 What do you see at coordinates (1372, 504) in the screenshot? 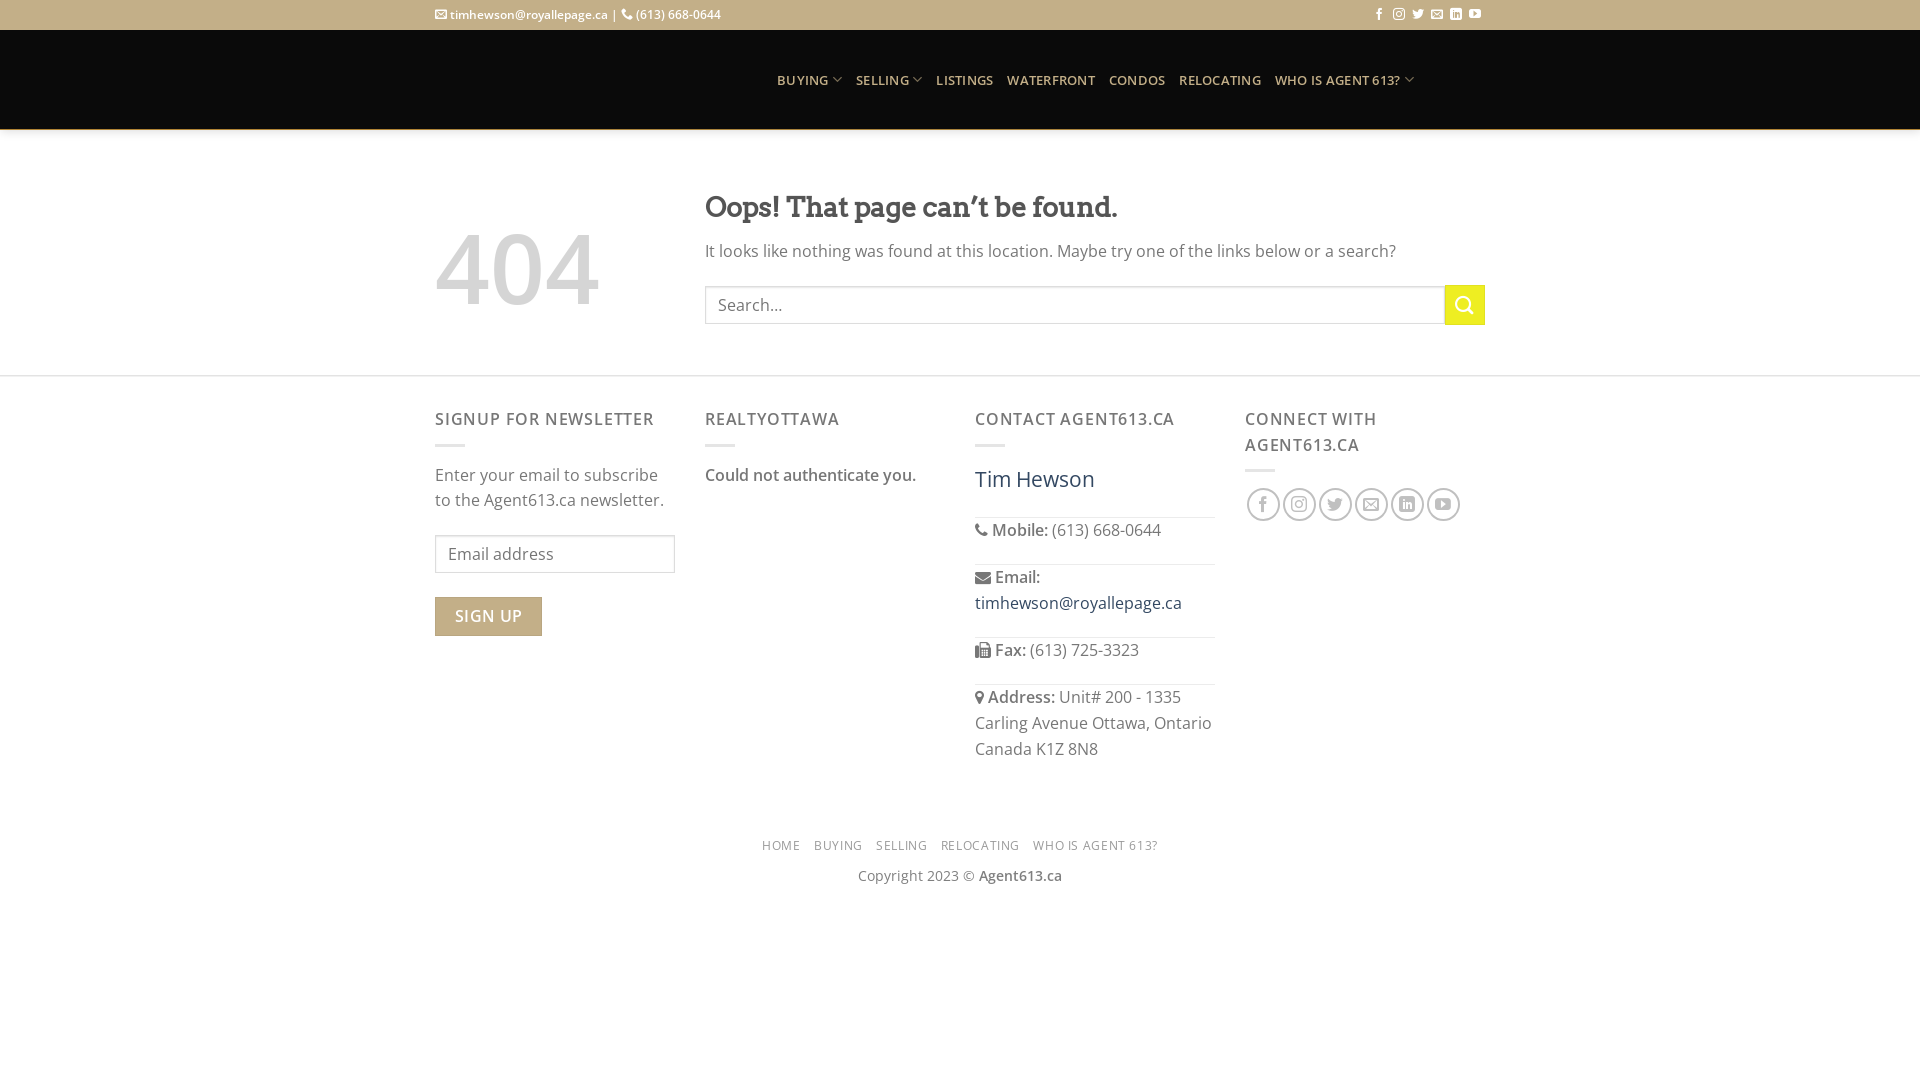
I see `Send us an email` at bounding box center [1372, 504].